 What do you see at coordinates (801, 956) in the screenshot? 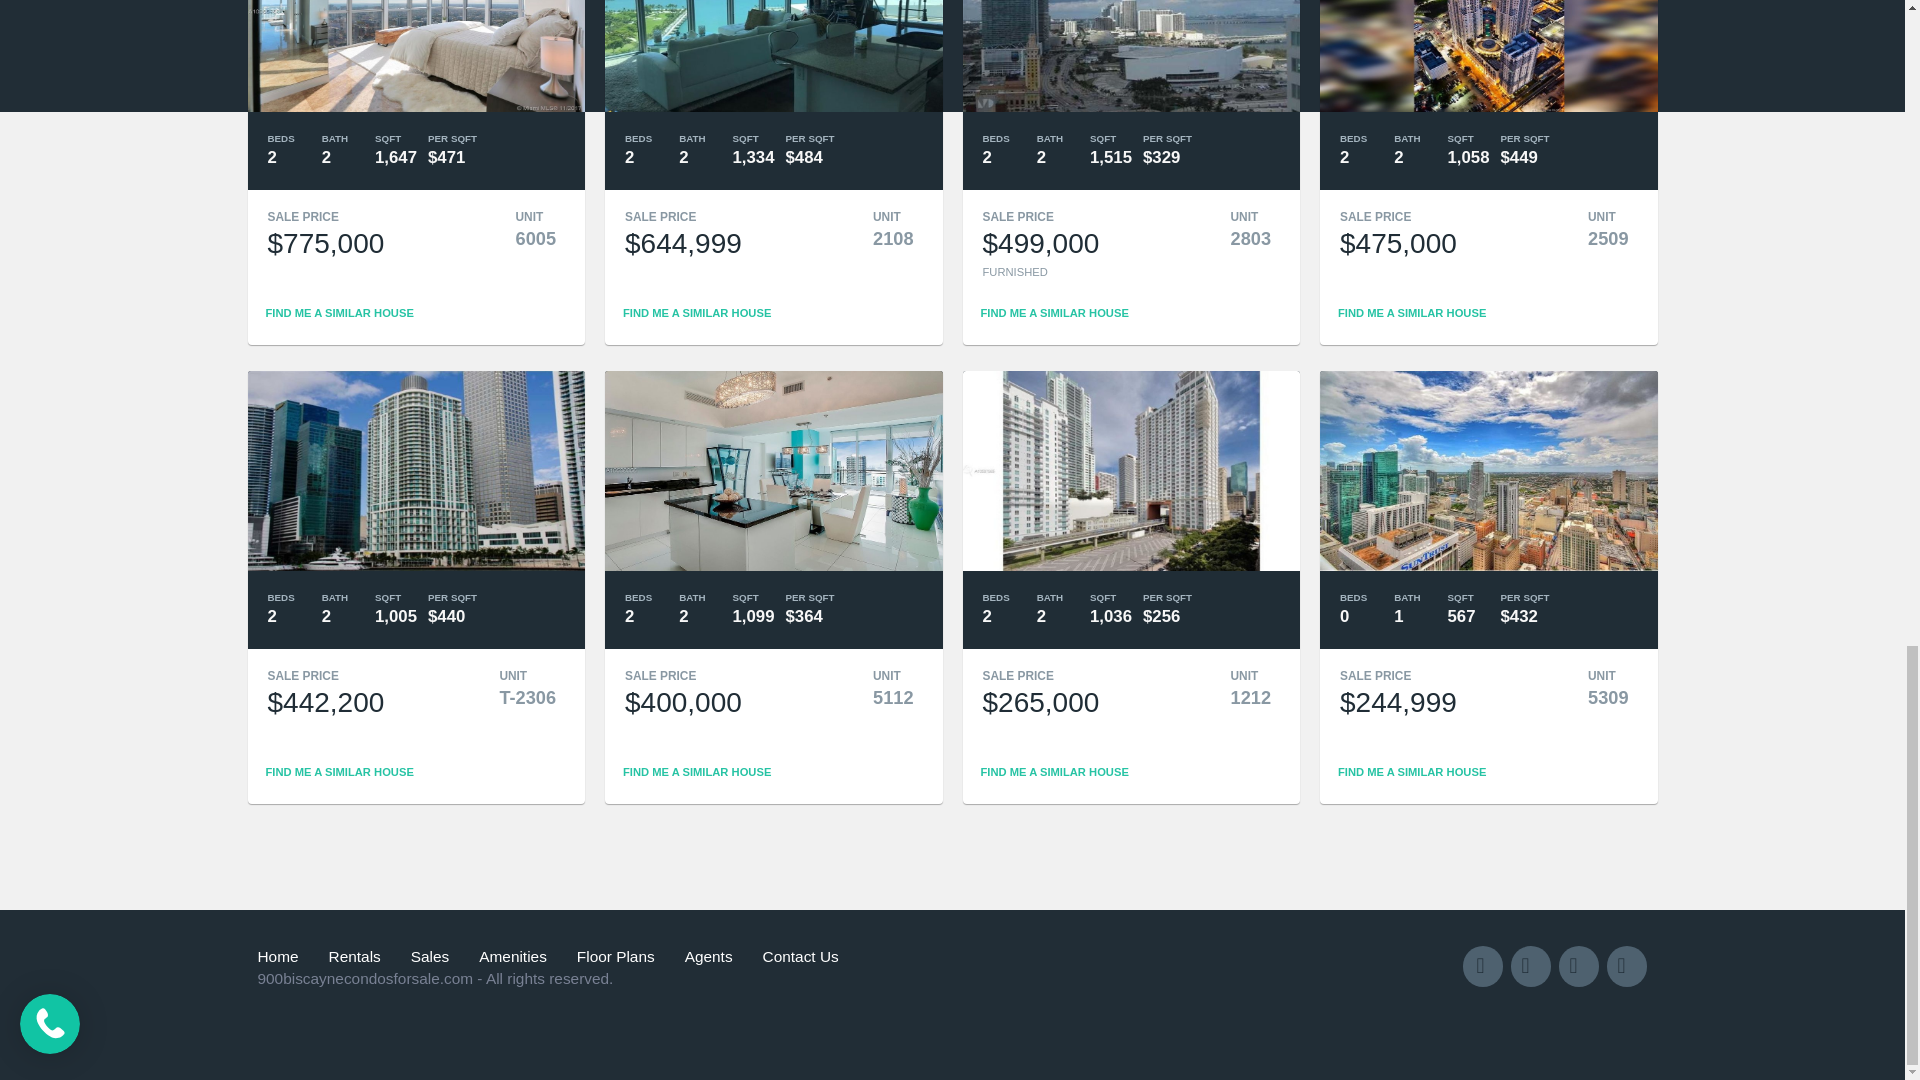
I see `Contact Us` at bounding box center [801, 956].